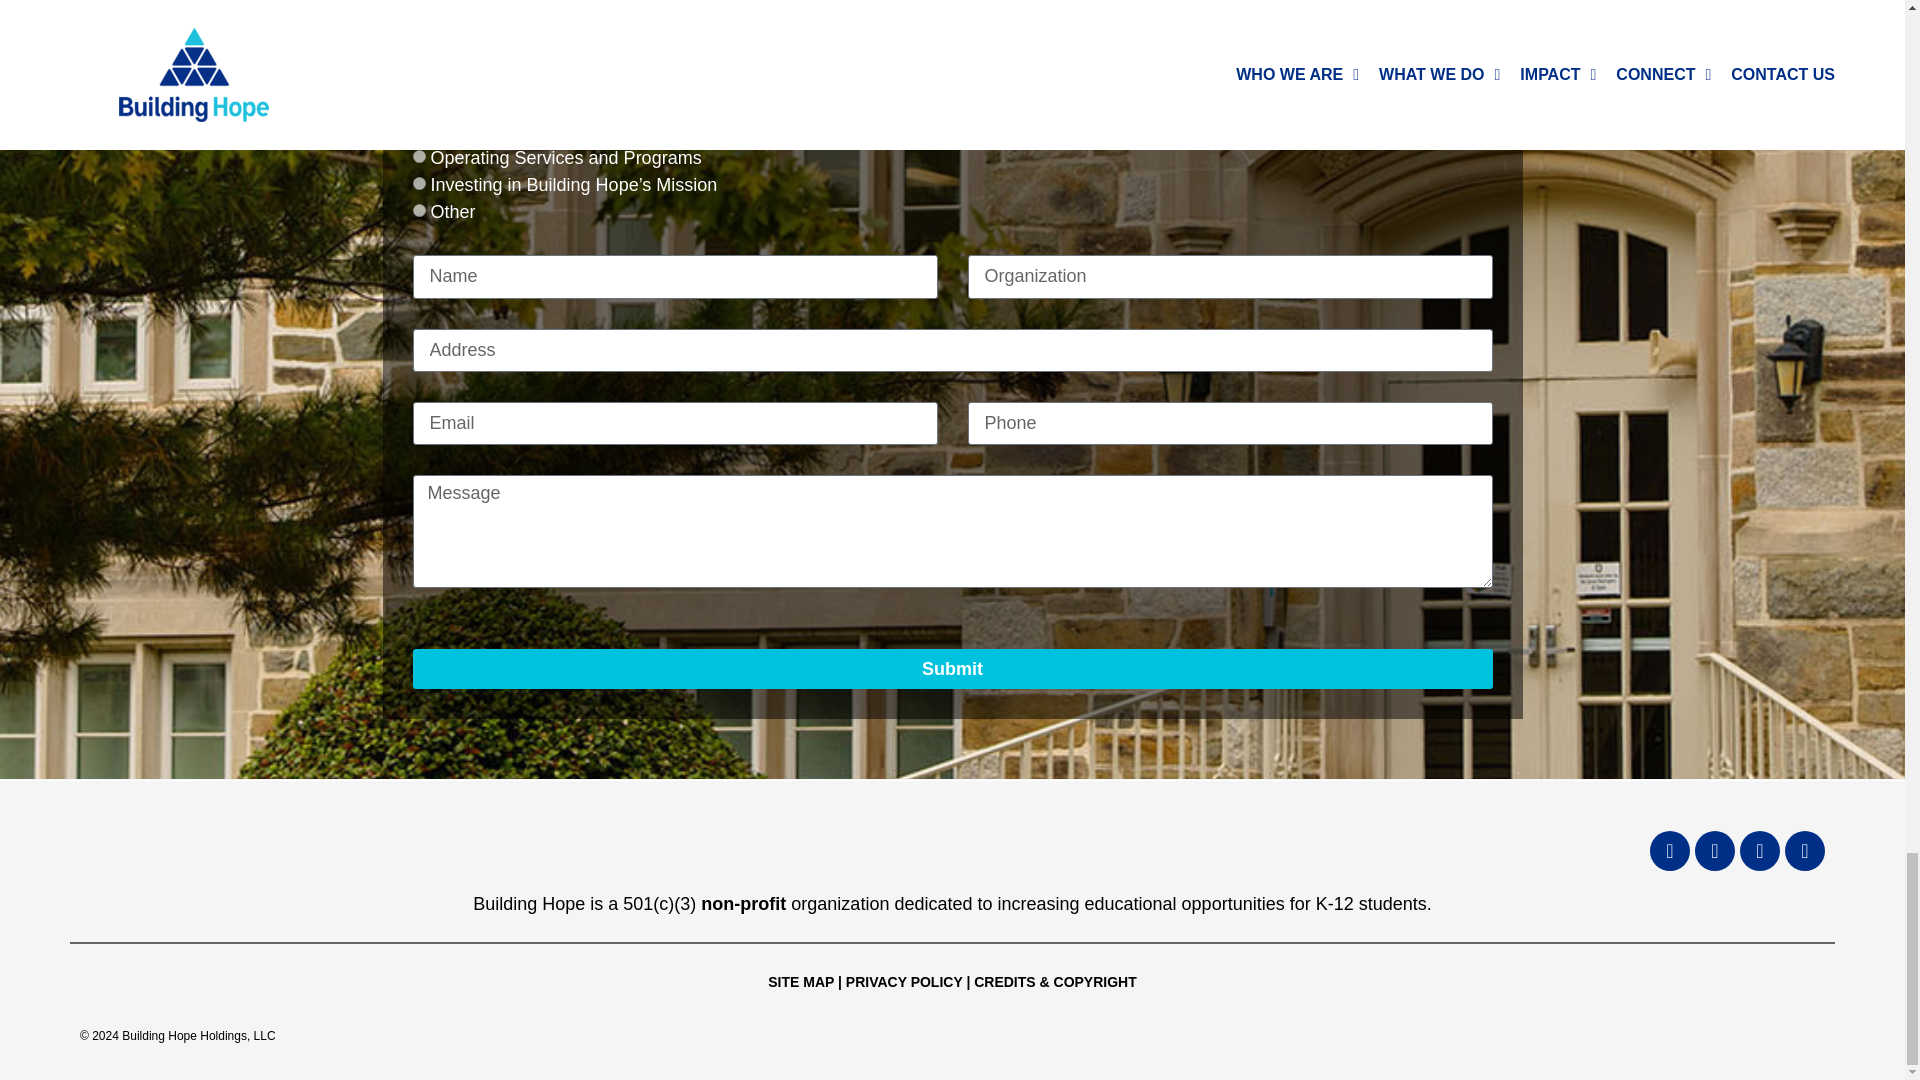  I want to click on Other, so click(418, 210).